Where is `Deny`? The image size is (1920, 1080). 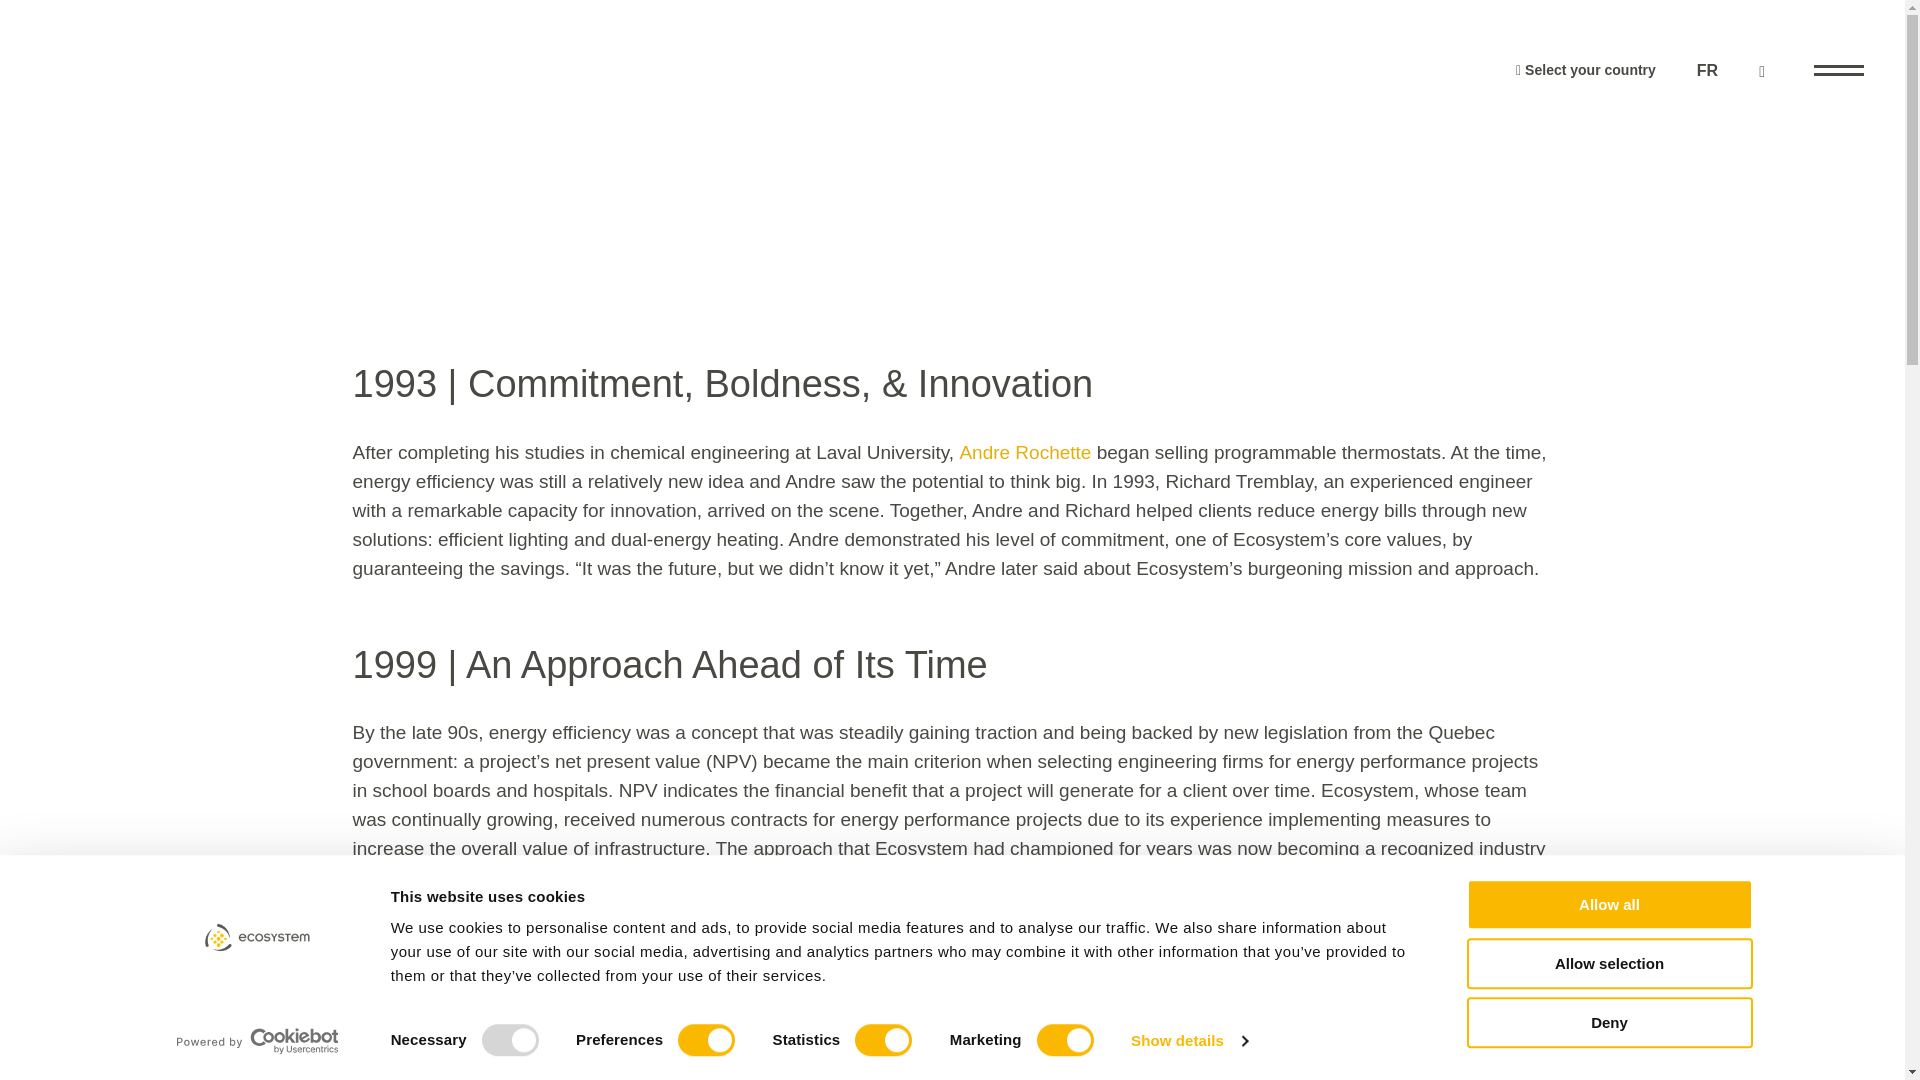 Deny is located at coordinates (1608, 1022).